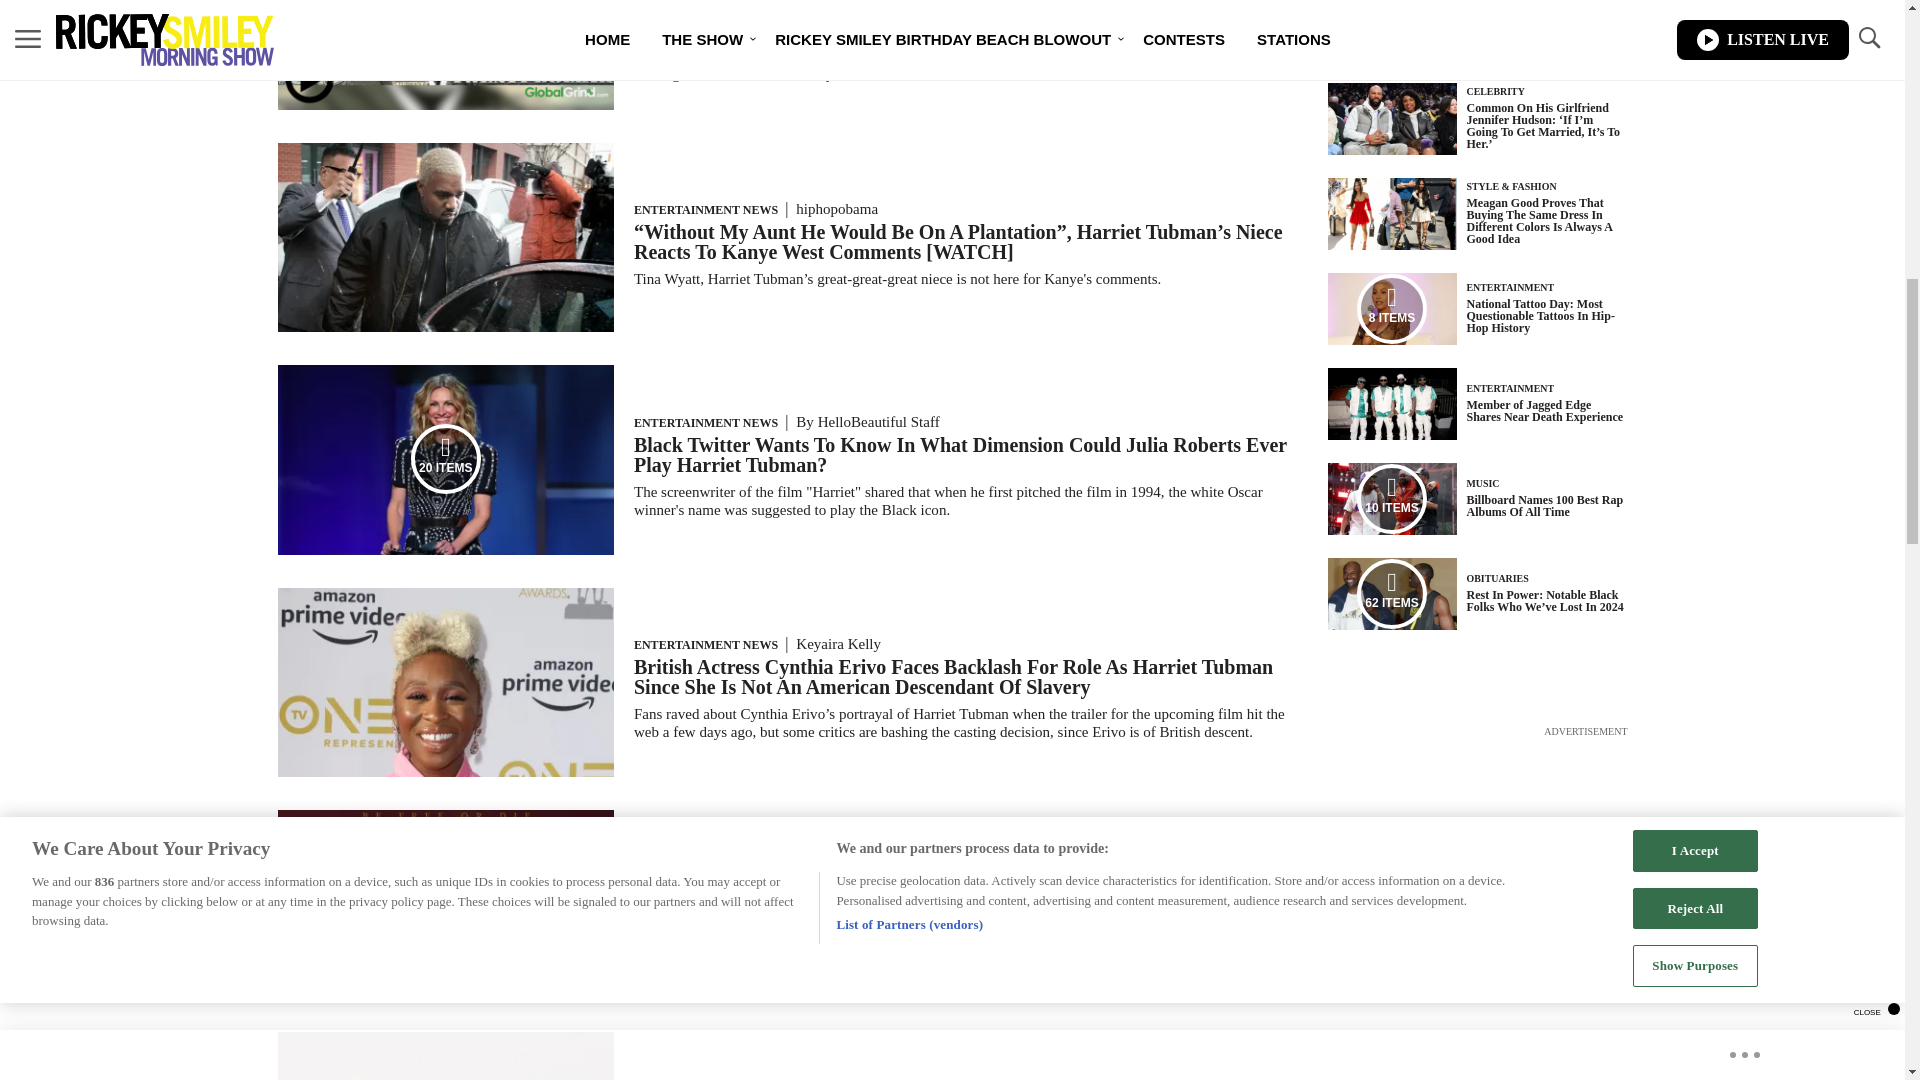 Image resolution: width=1920 pixels, height=1080 pixels. Describe the element at coordinates (705, 422) in the screenshot. I see `ENTERTAINMENT NEWS` at that location.